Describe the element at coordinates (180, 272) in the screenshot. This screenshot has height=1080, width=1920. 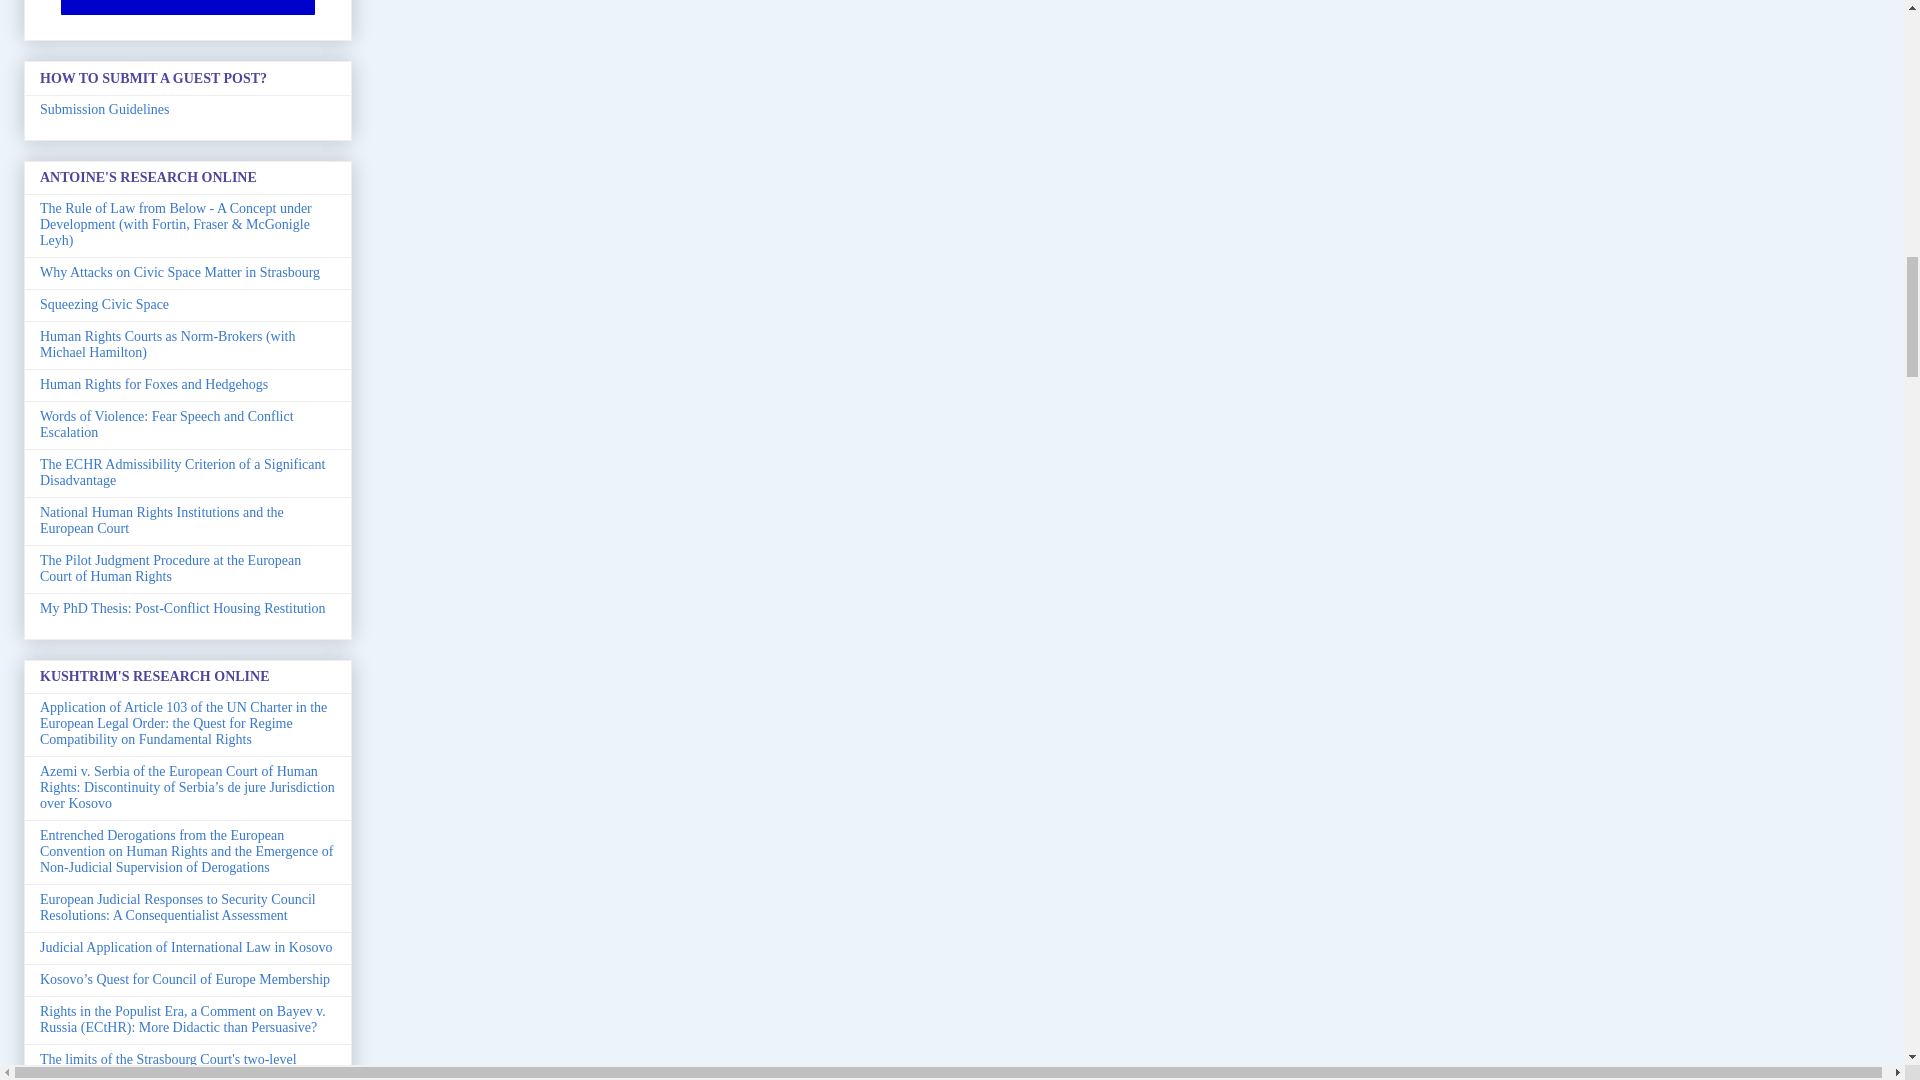
I see `Why Attacks on Civic Space Matter in Strasbourg` at that location.